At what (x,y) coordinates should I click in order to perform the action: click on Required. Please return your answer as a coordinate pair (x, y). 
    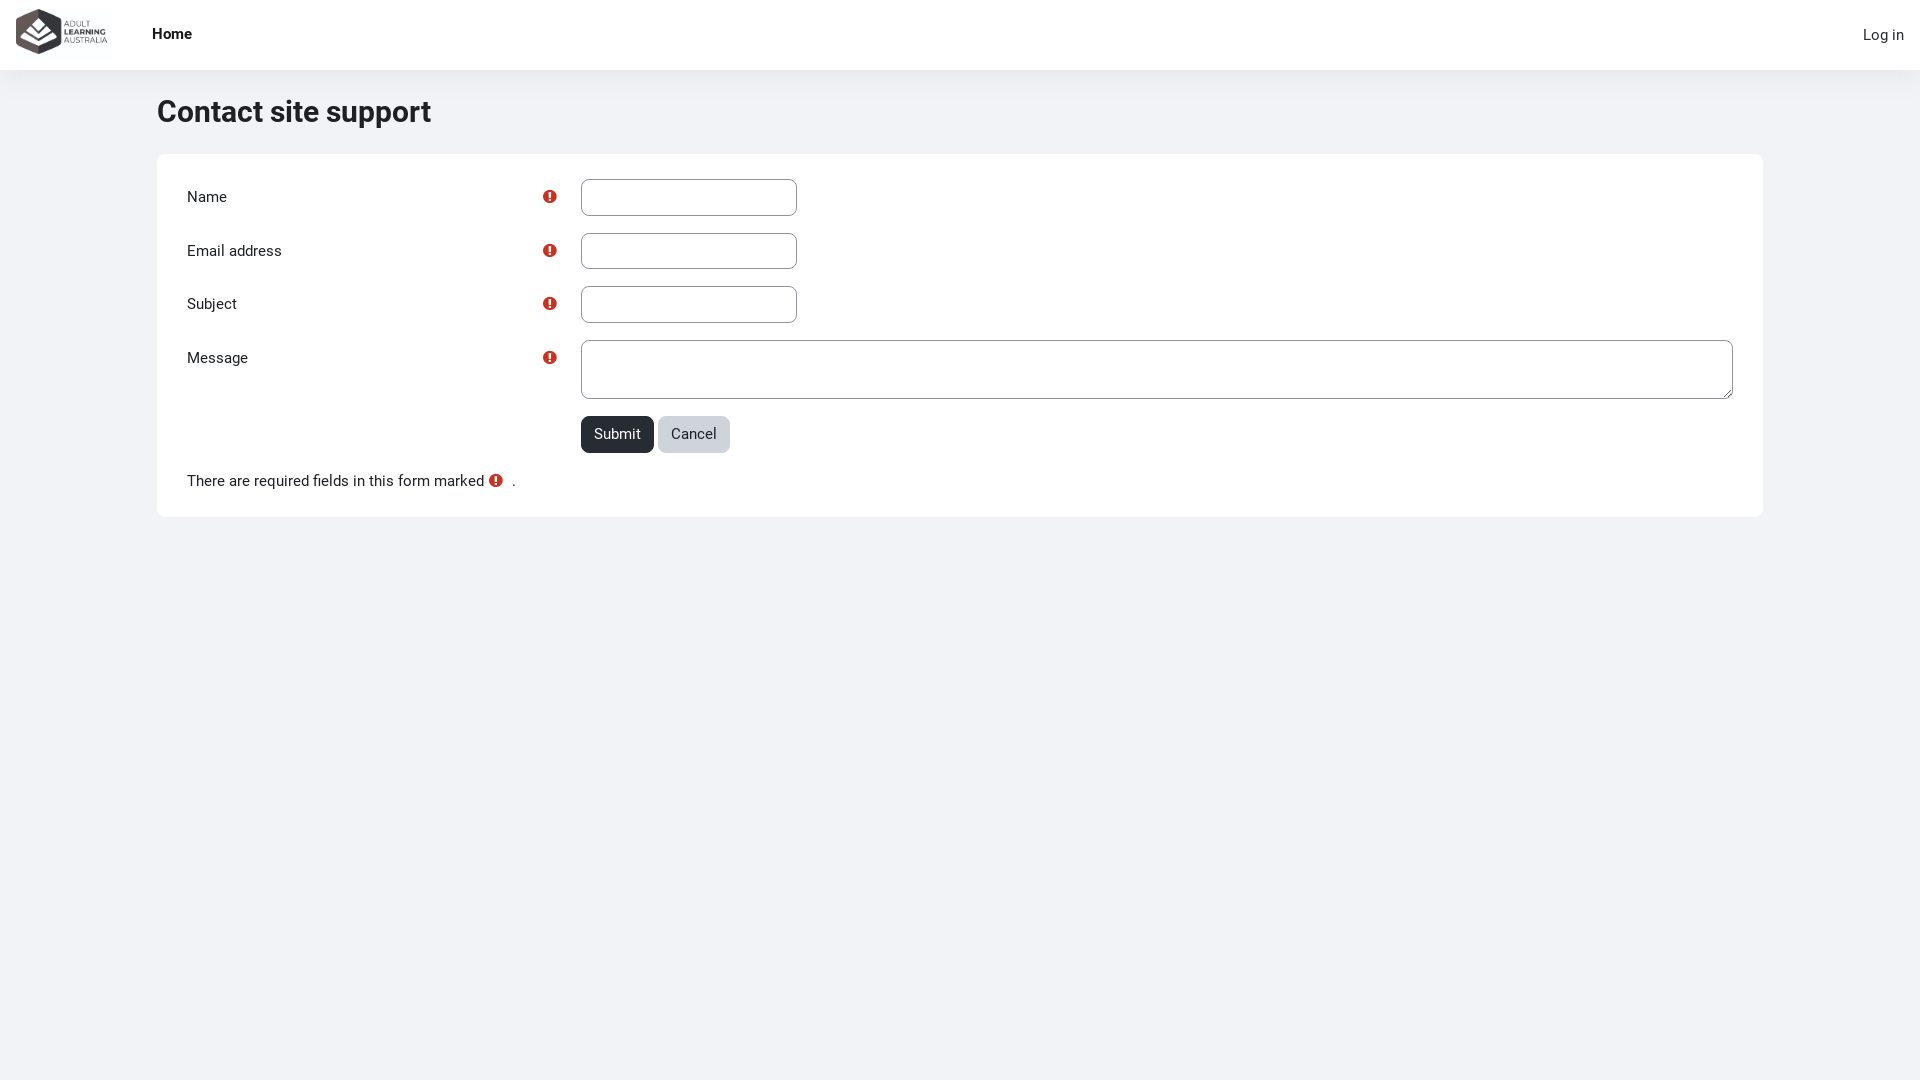
    Looking at the image, I should click on (550, 250).